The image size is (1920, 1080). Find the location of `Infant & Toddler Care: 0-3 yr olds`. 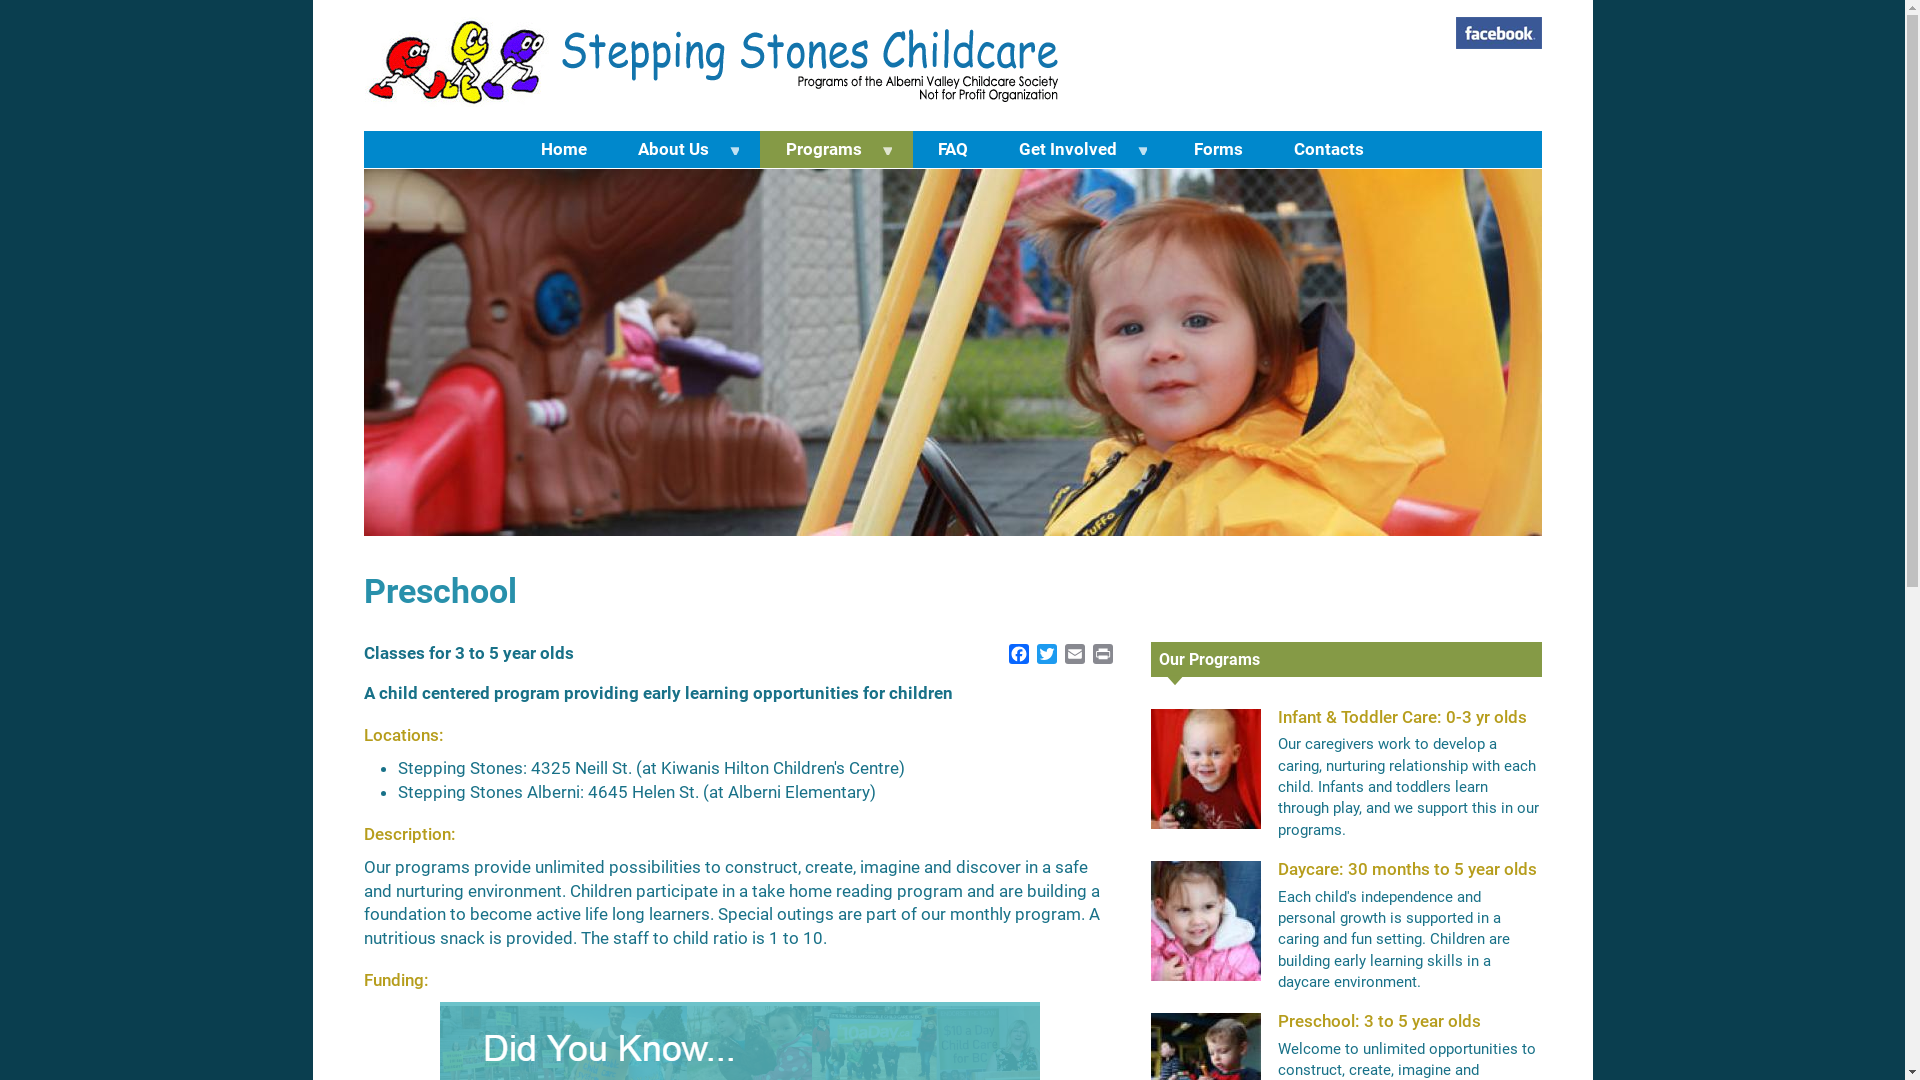

Infant & Toddler Care: 0-3 yr olds is located at coordinates (1402, 718).